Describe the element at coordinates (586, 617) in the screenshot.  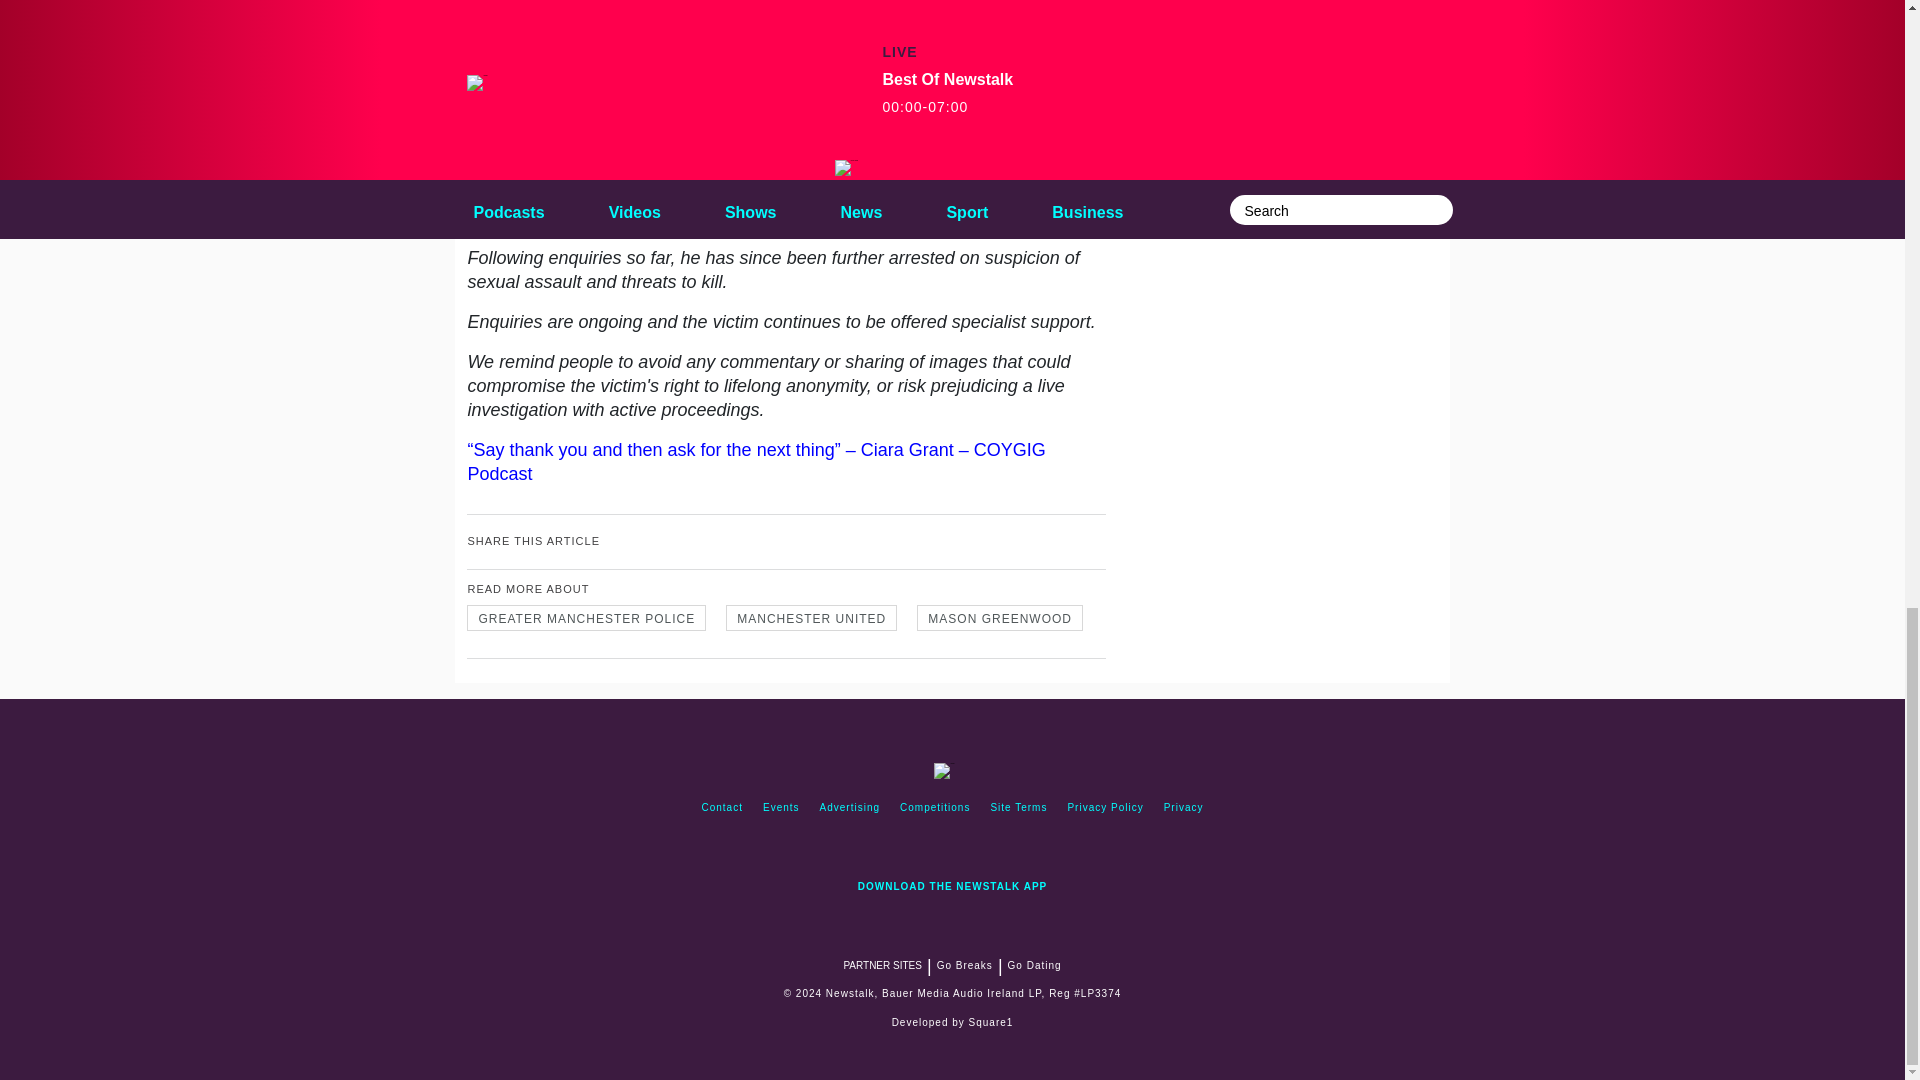
I see `GREATER MANCHESTER POLICE` at that location.